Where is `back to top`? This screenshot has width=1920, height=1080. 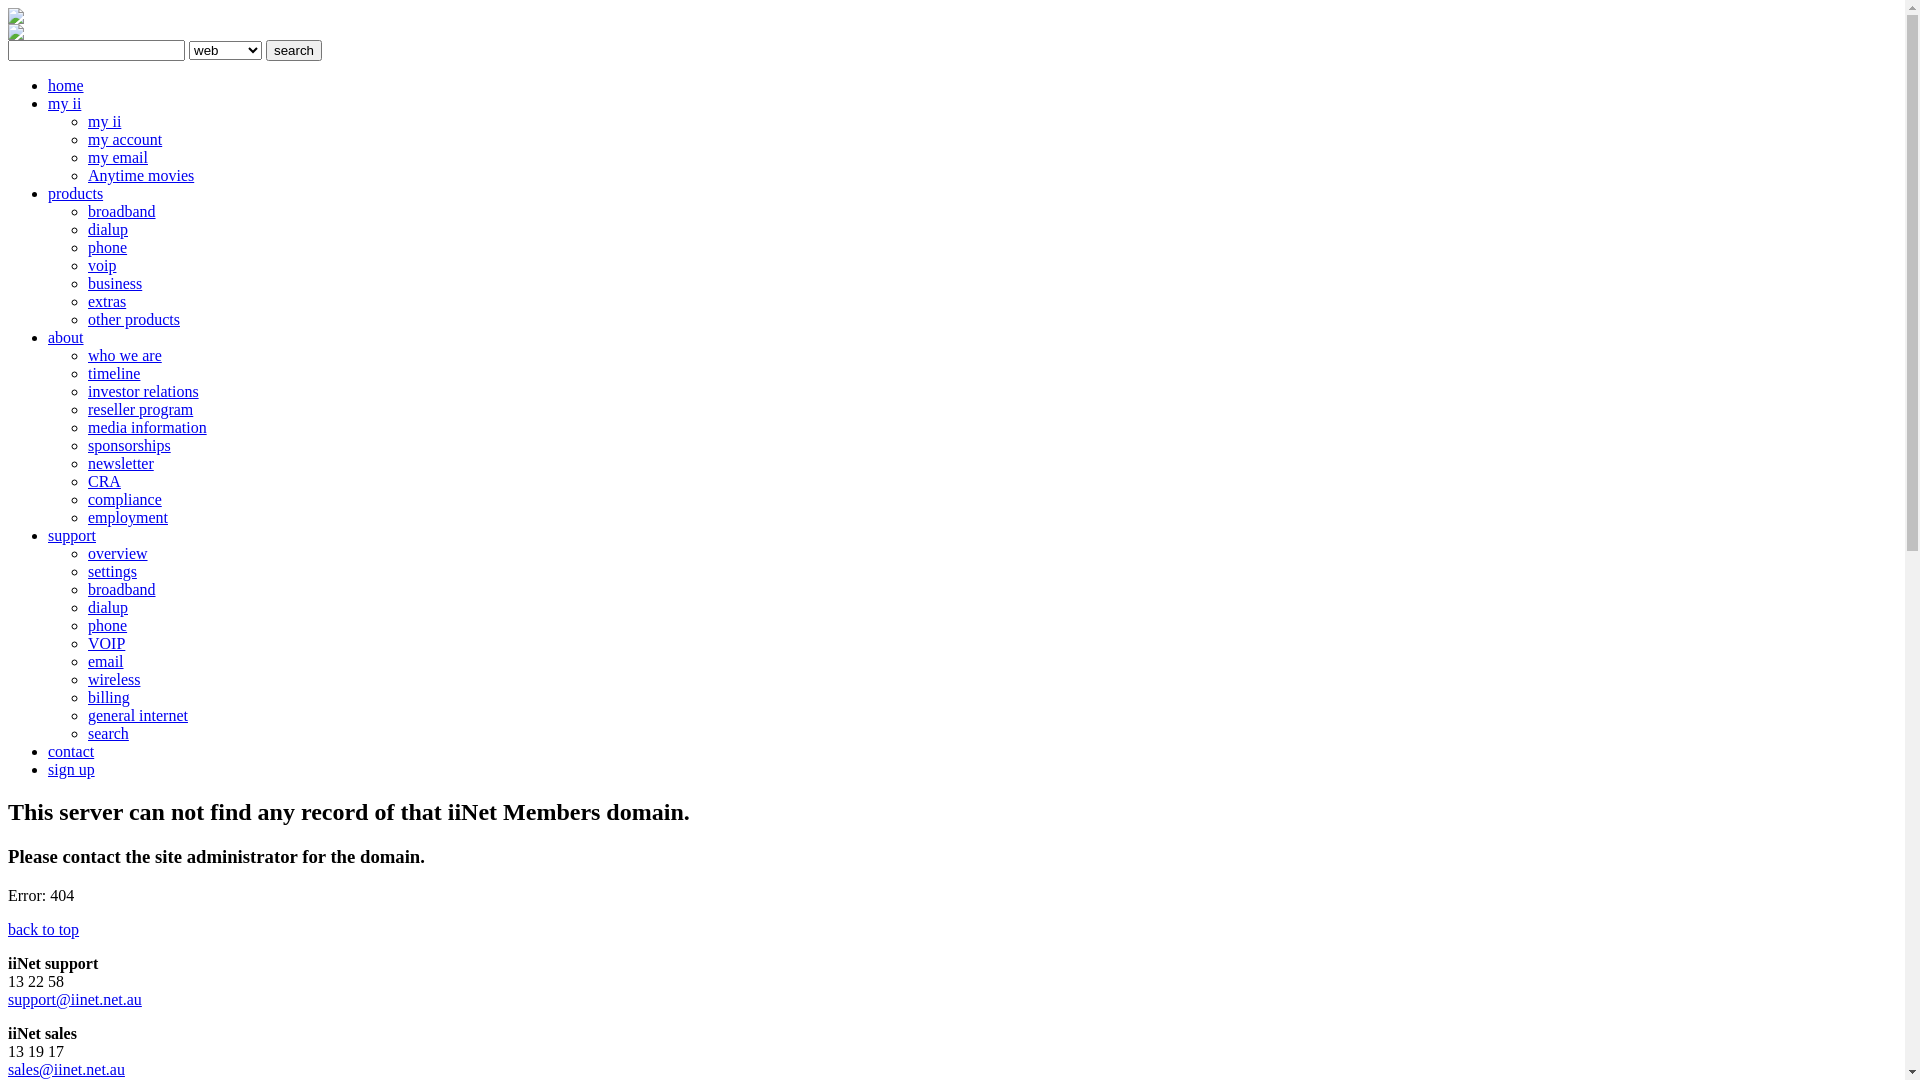
back to top is located at coordinates (44, 930).